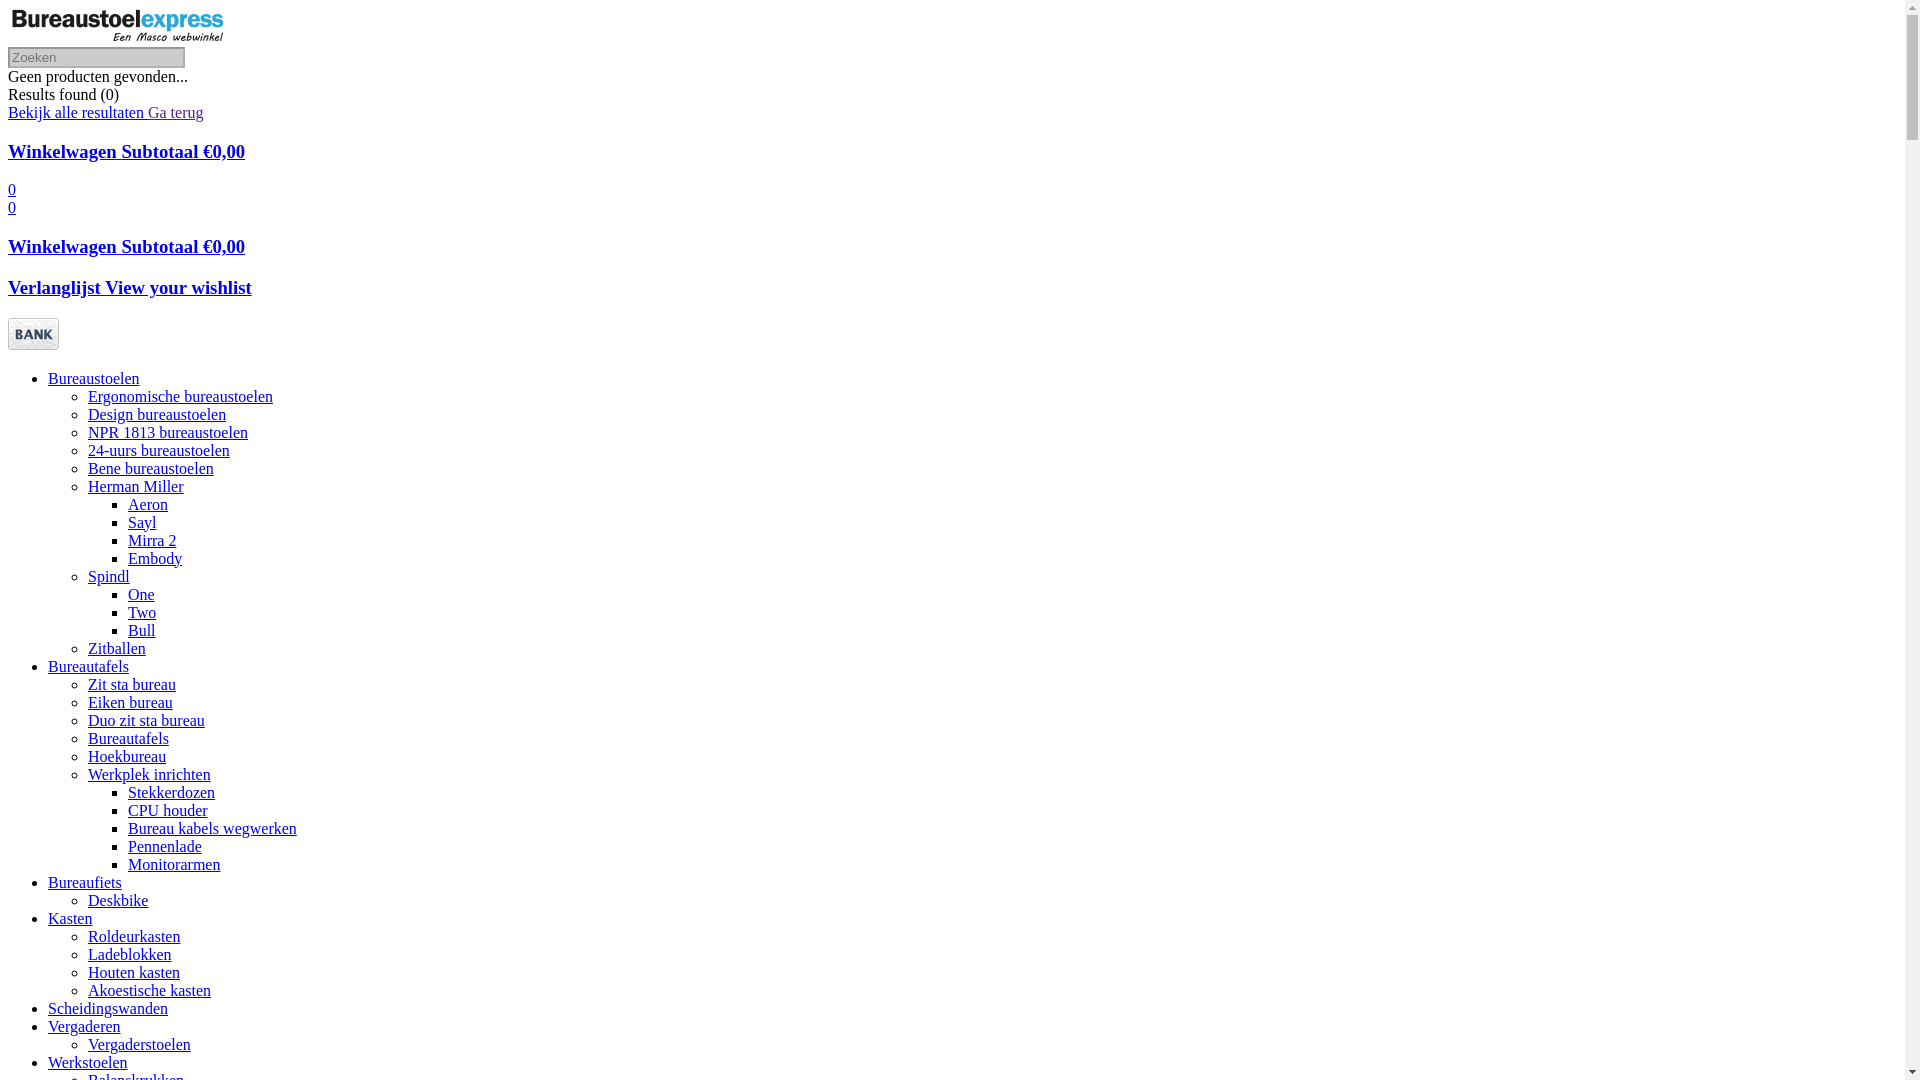  Describe the element at coordinates (127, 756) in the screenshot. I see `Hoekbureau` at that location.